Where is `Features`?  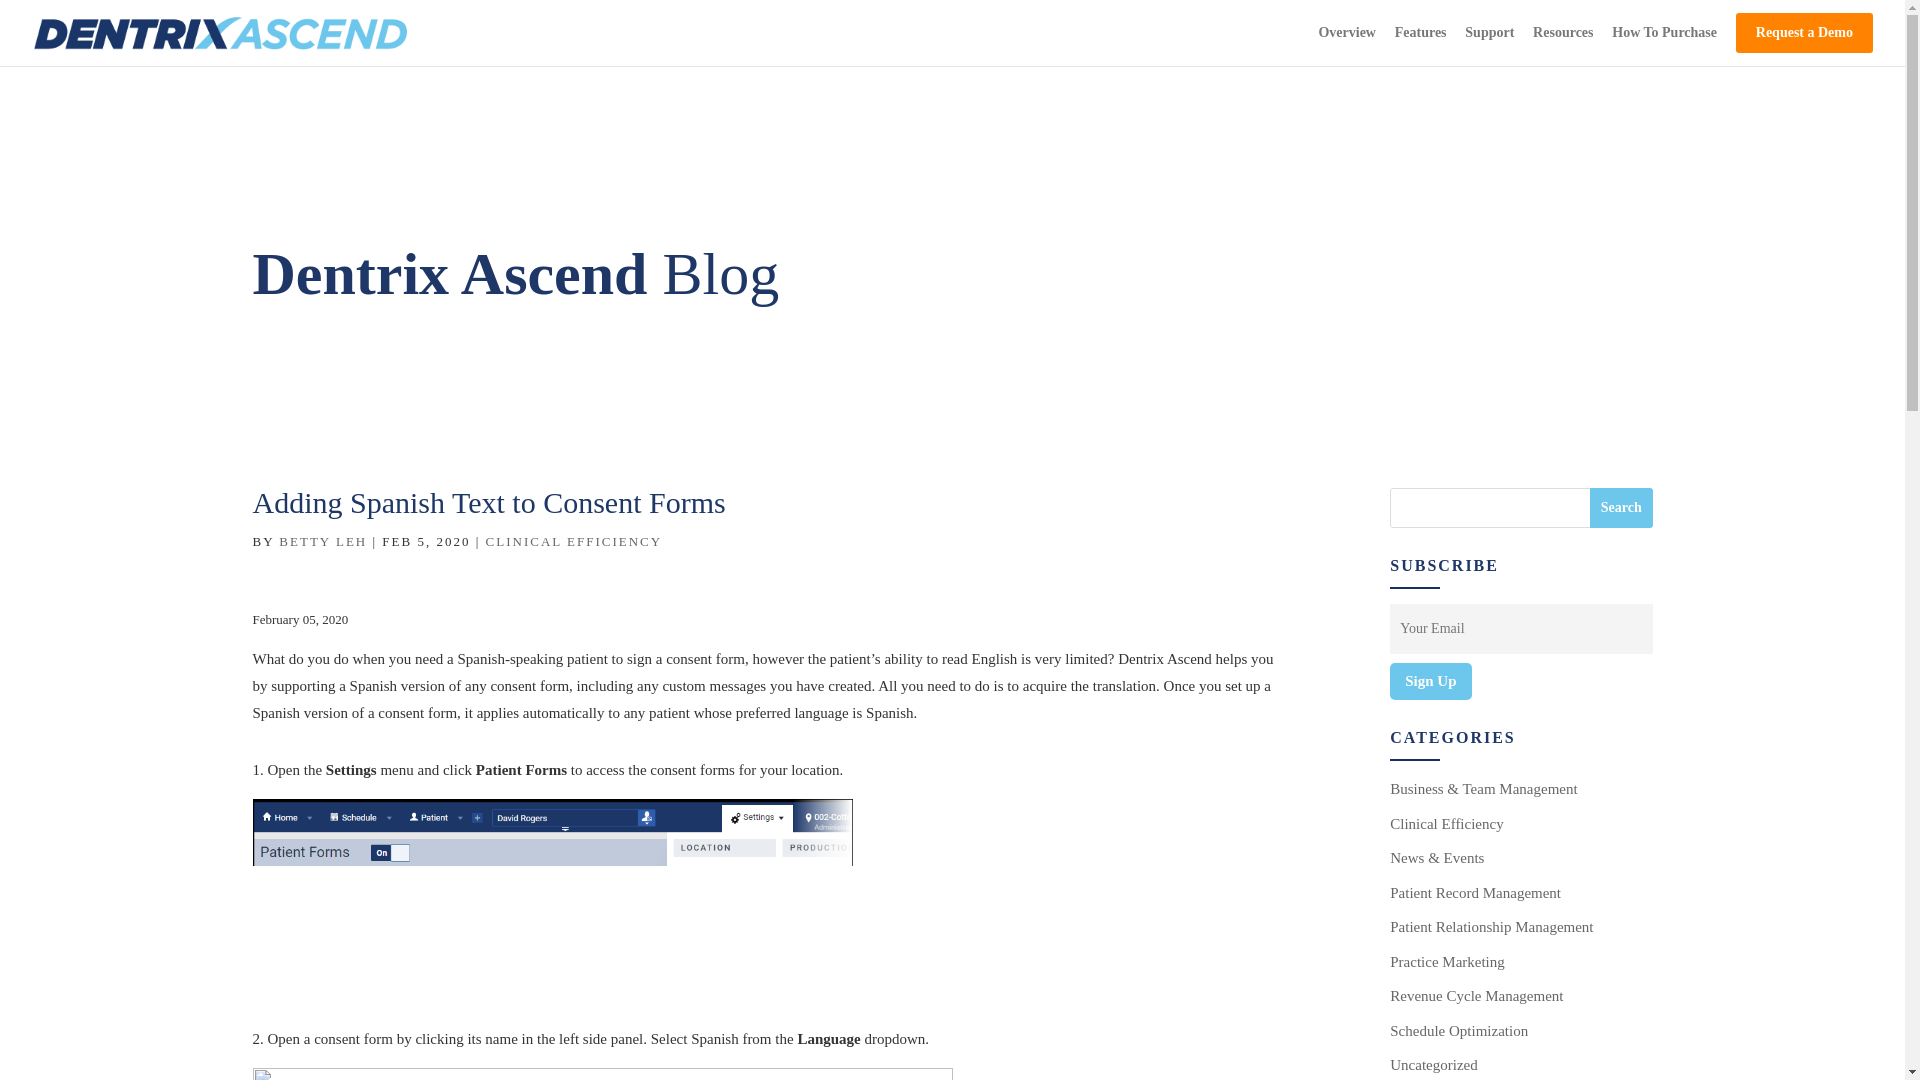
Features is located at coordinates (1421, 44).